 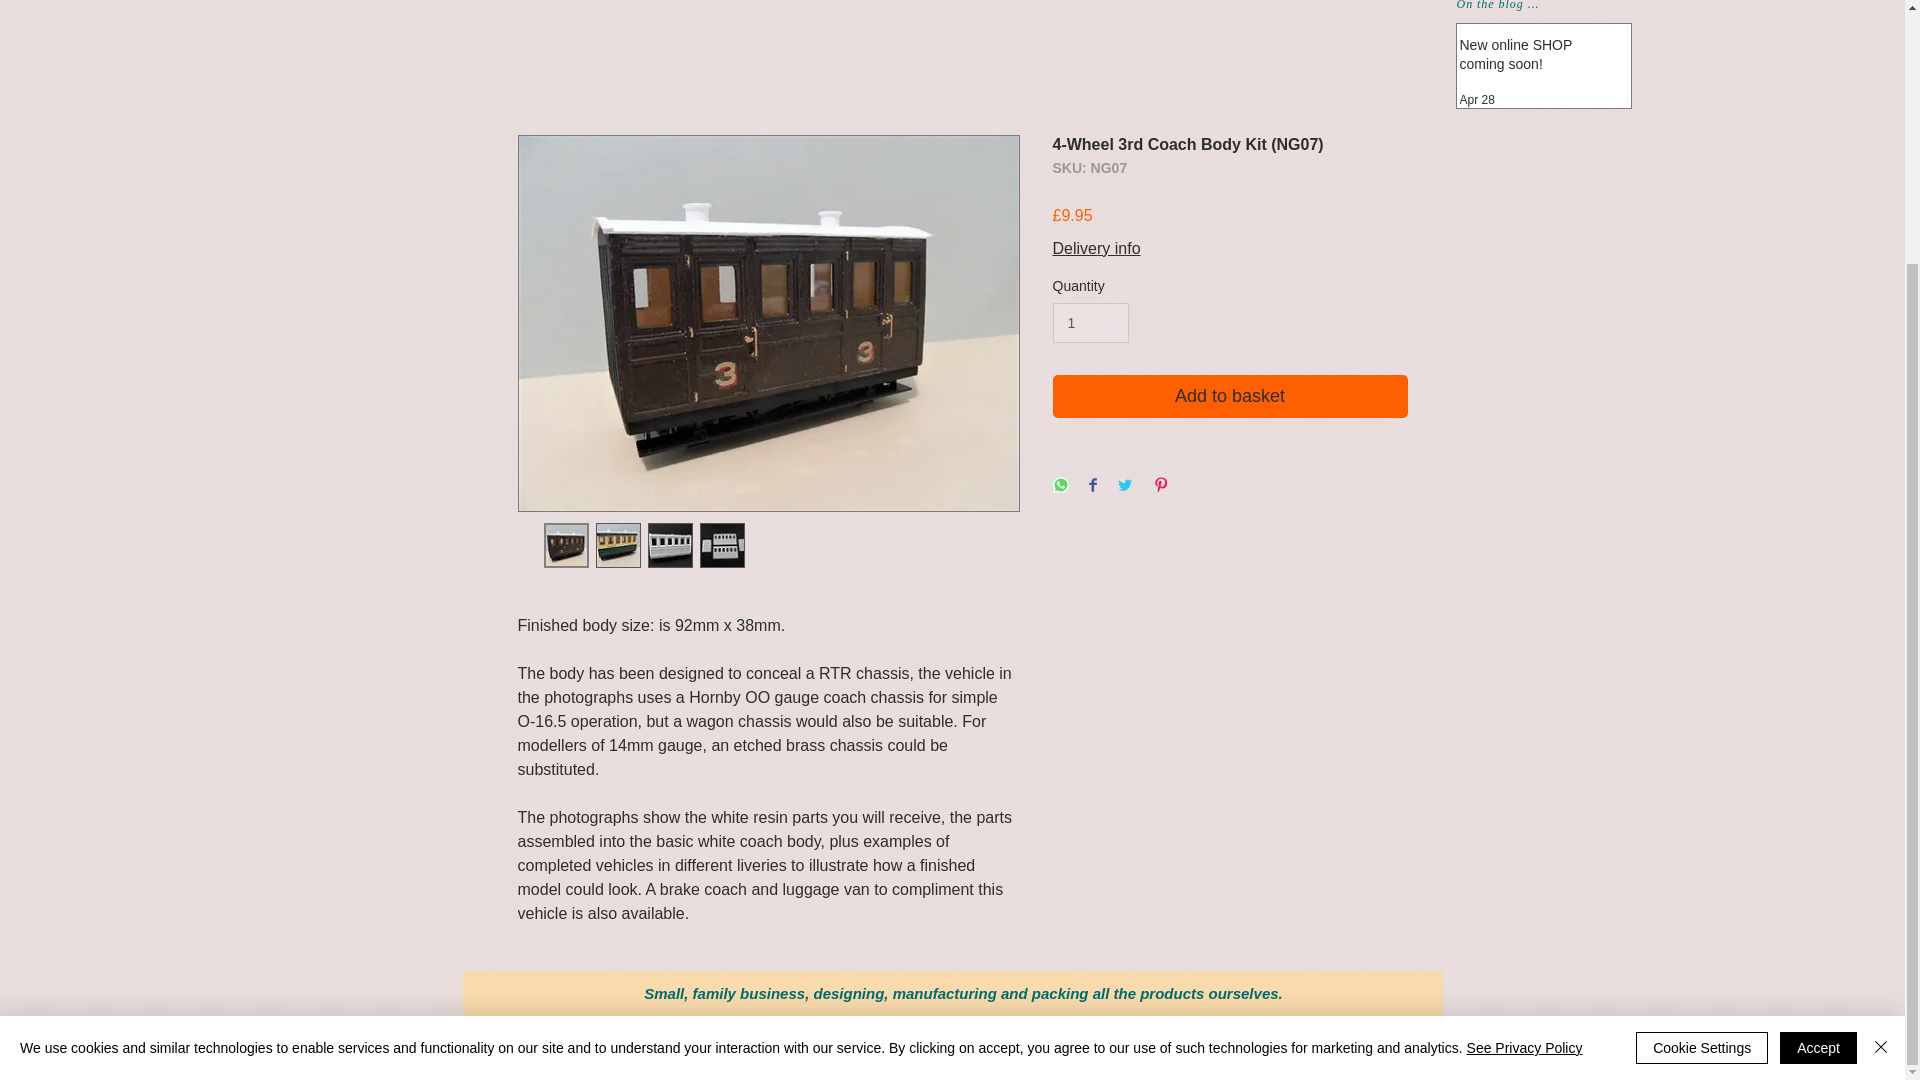 What do you see at coordinates (1818, 711) in the screenshot?
I see `Accept` at bounding box center [1818, 711].